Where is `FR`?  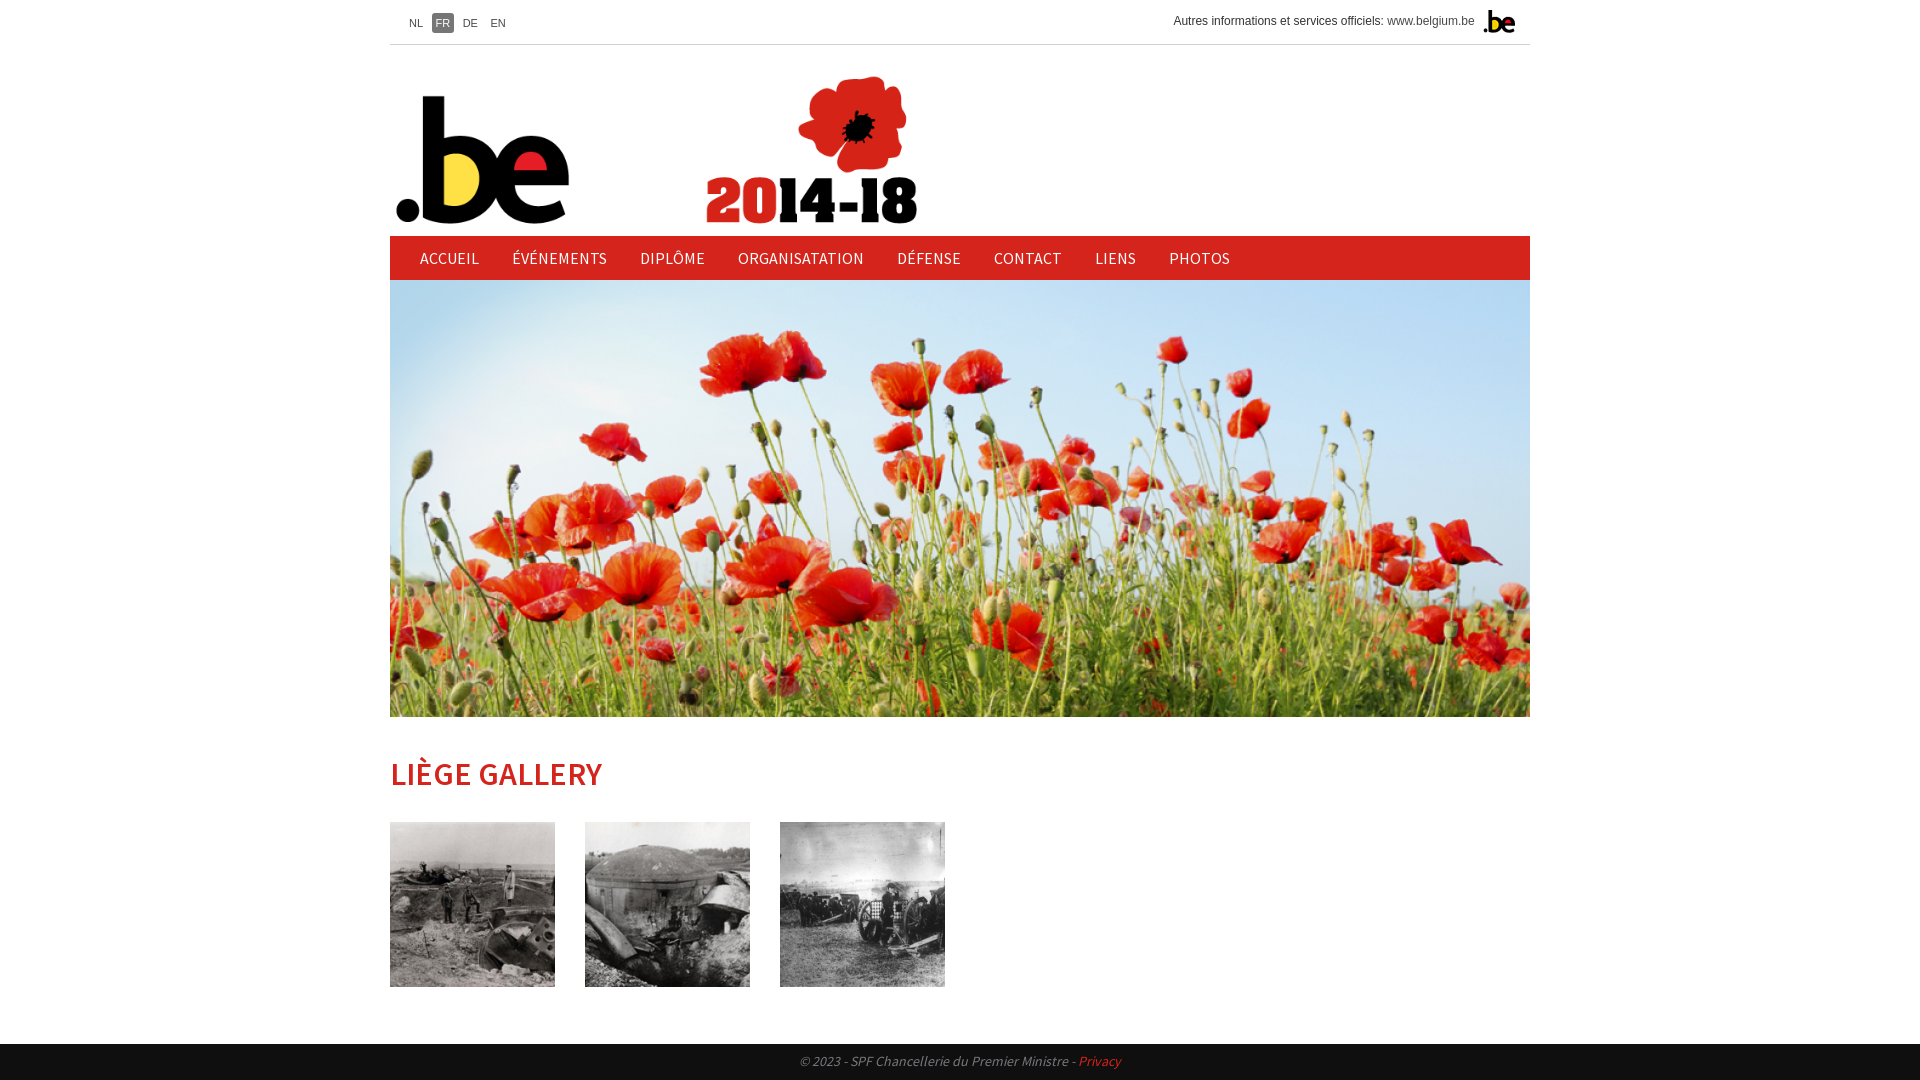
FR is located at coordinates (444, 23).